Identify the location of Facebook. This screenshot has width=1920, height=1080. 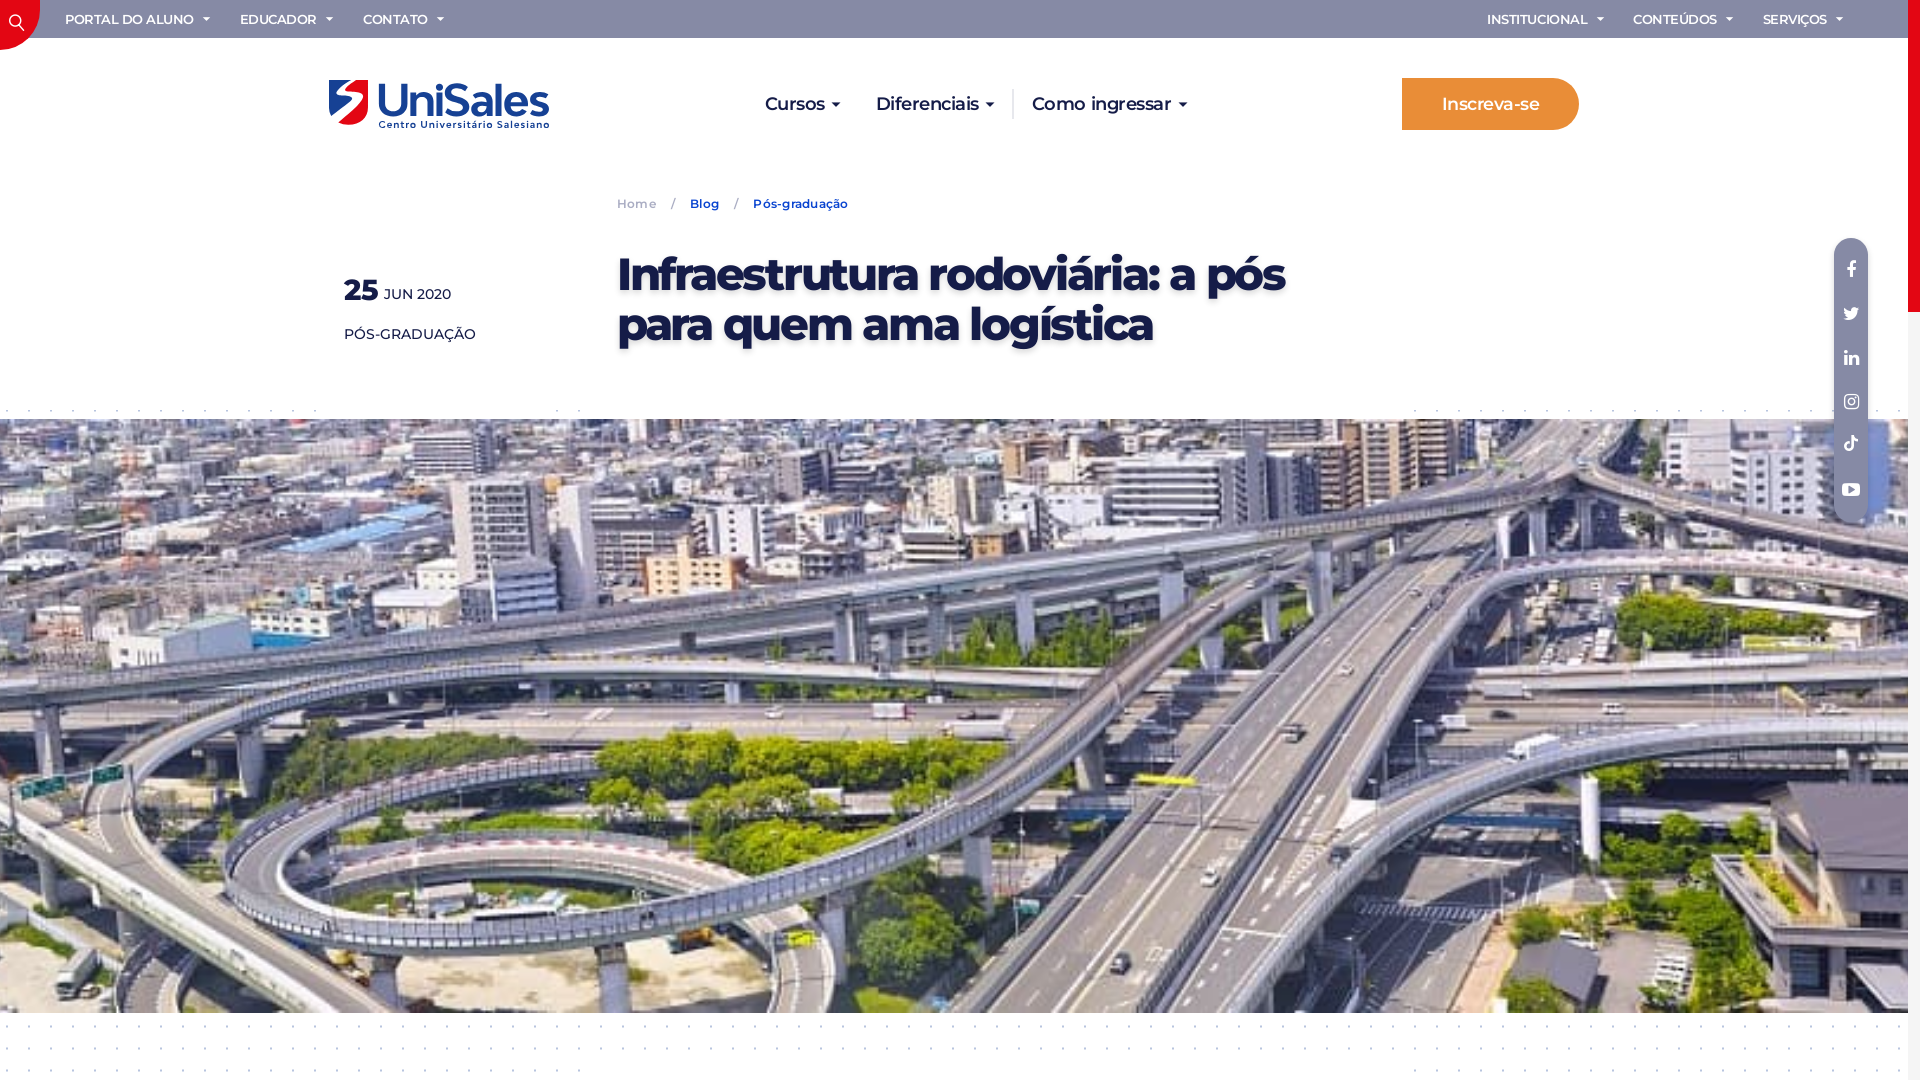
(1851, 270).